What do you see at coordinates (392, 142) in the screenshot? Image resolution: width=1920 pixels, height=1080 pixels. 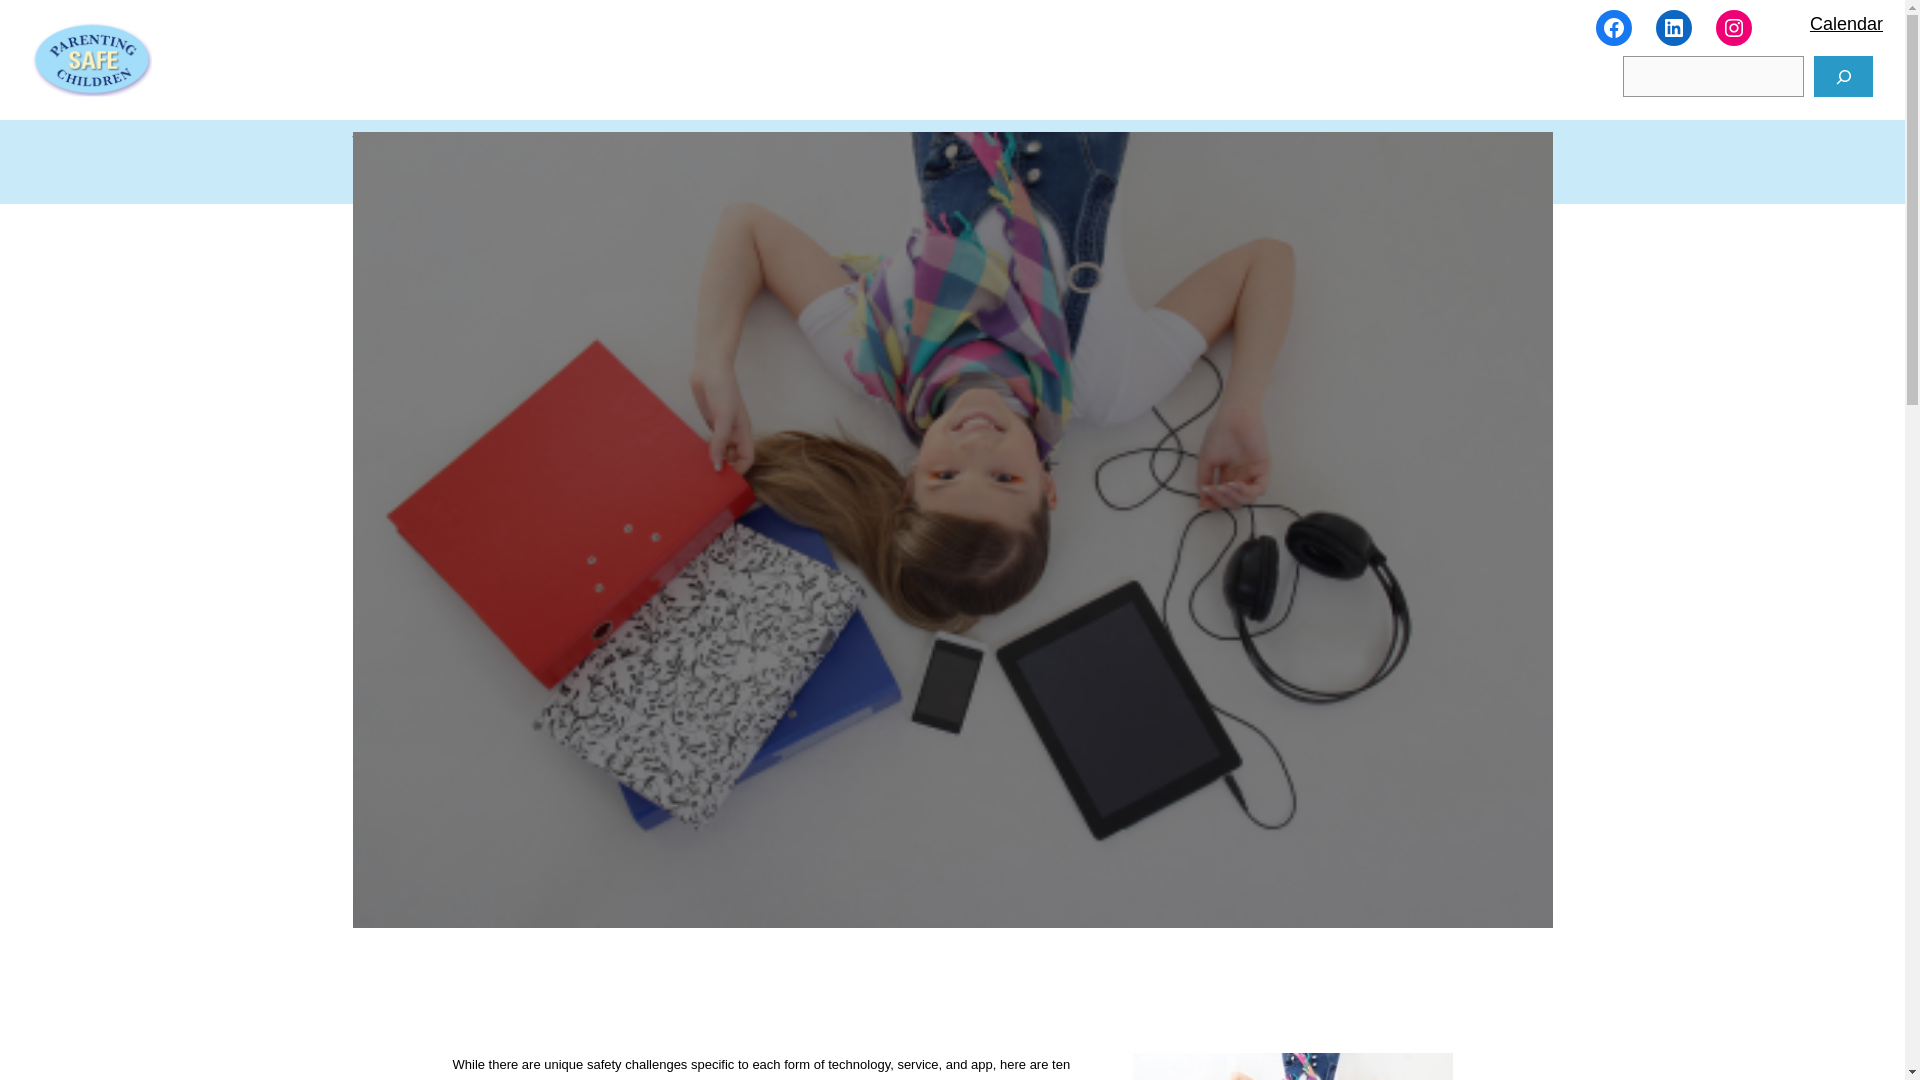 I see `Workshops` at bounding box center [392, 142].